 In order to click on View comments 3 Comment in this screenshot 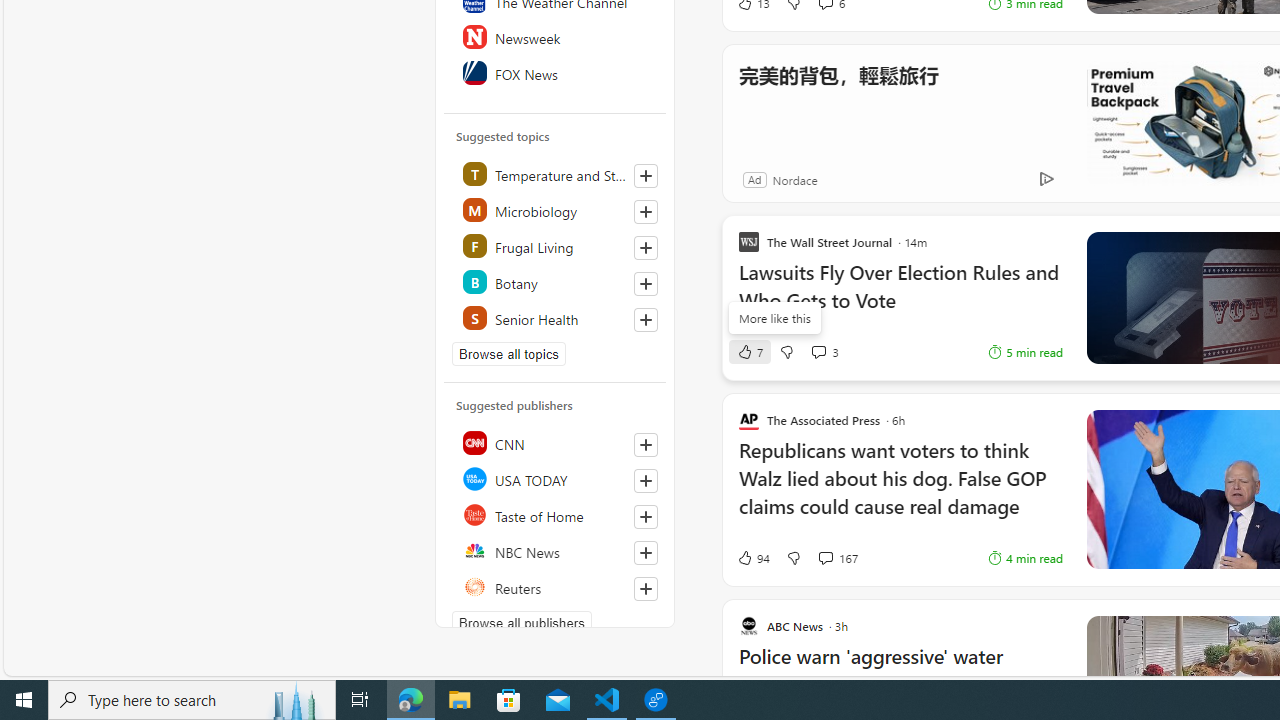, I will do `click(818, 352)`.